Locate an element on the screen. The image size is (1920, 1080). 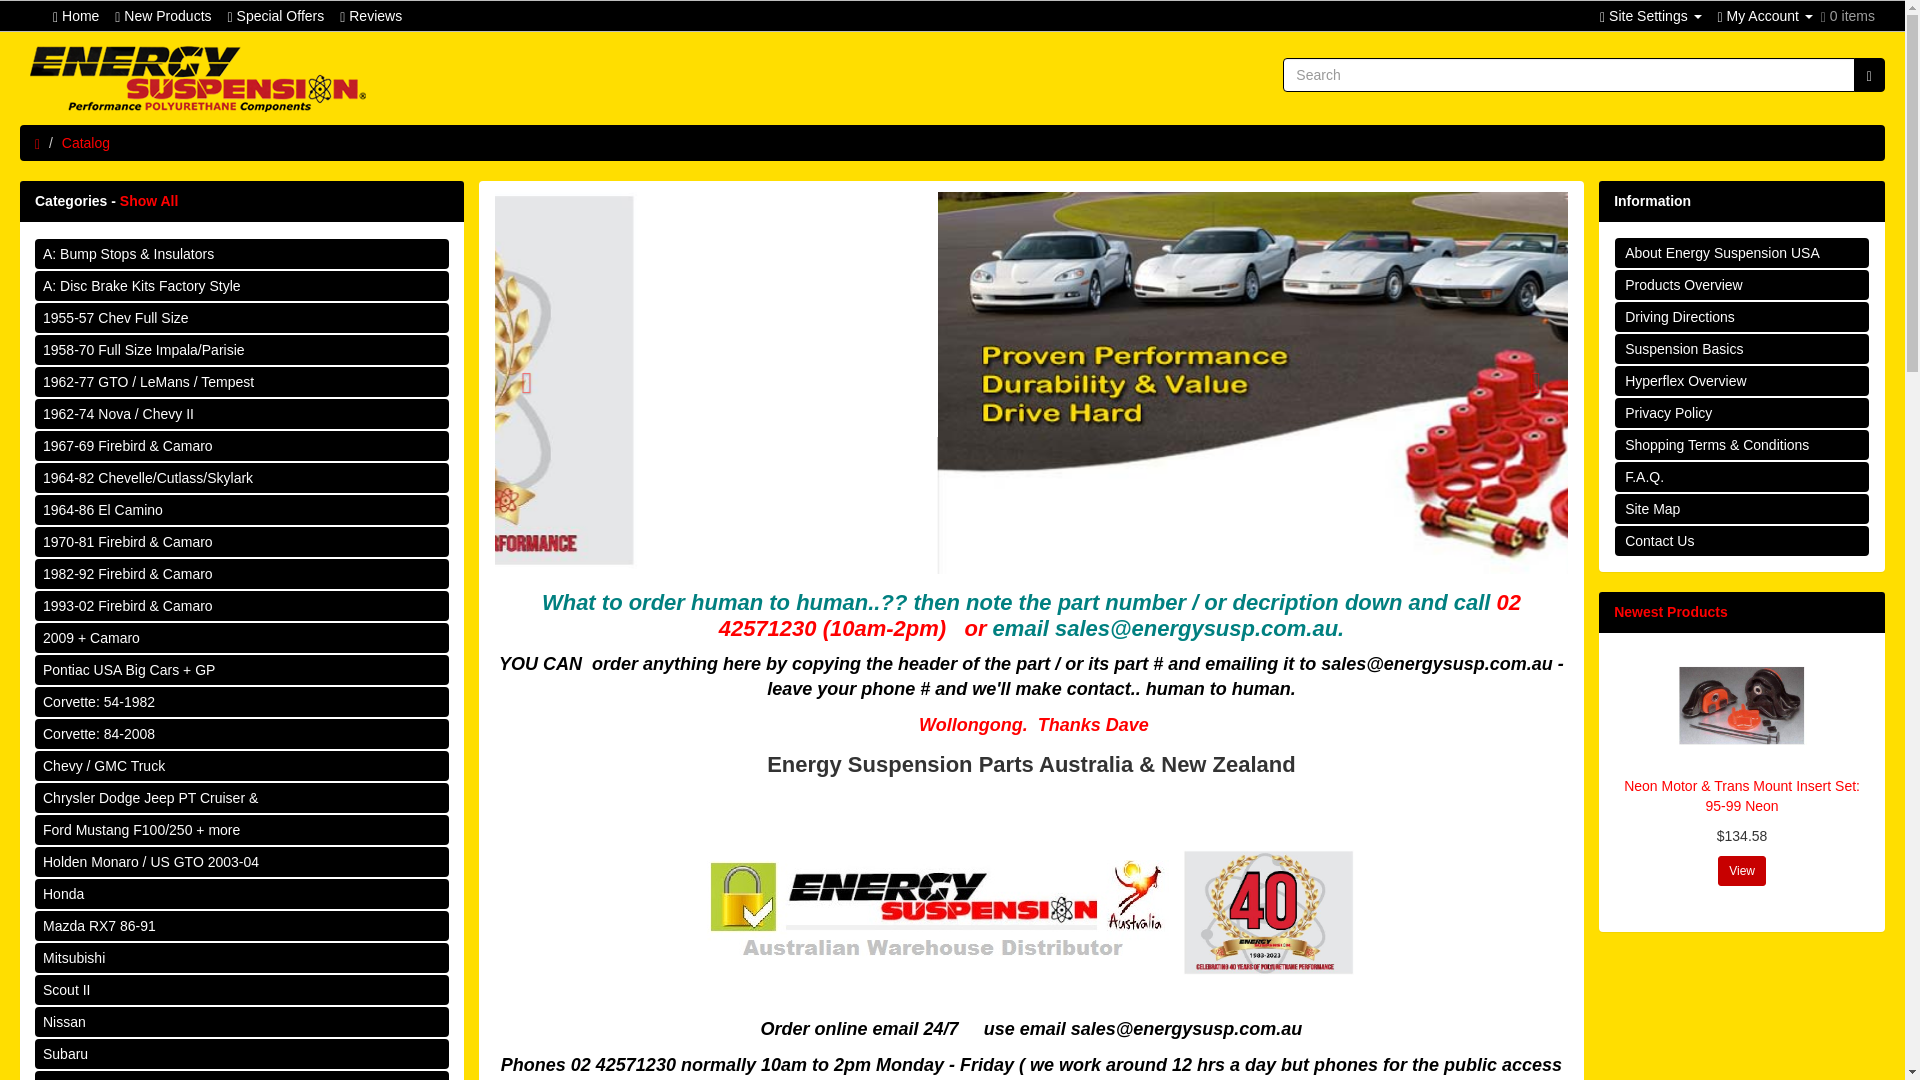
Energy Suspension Australian Supplier is located at coordinates (198, 78).